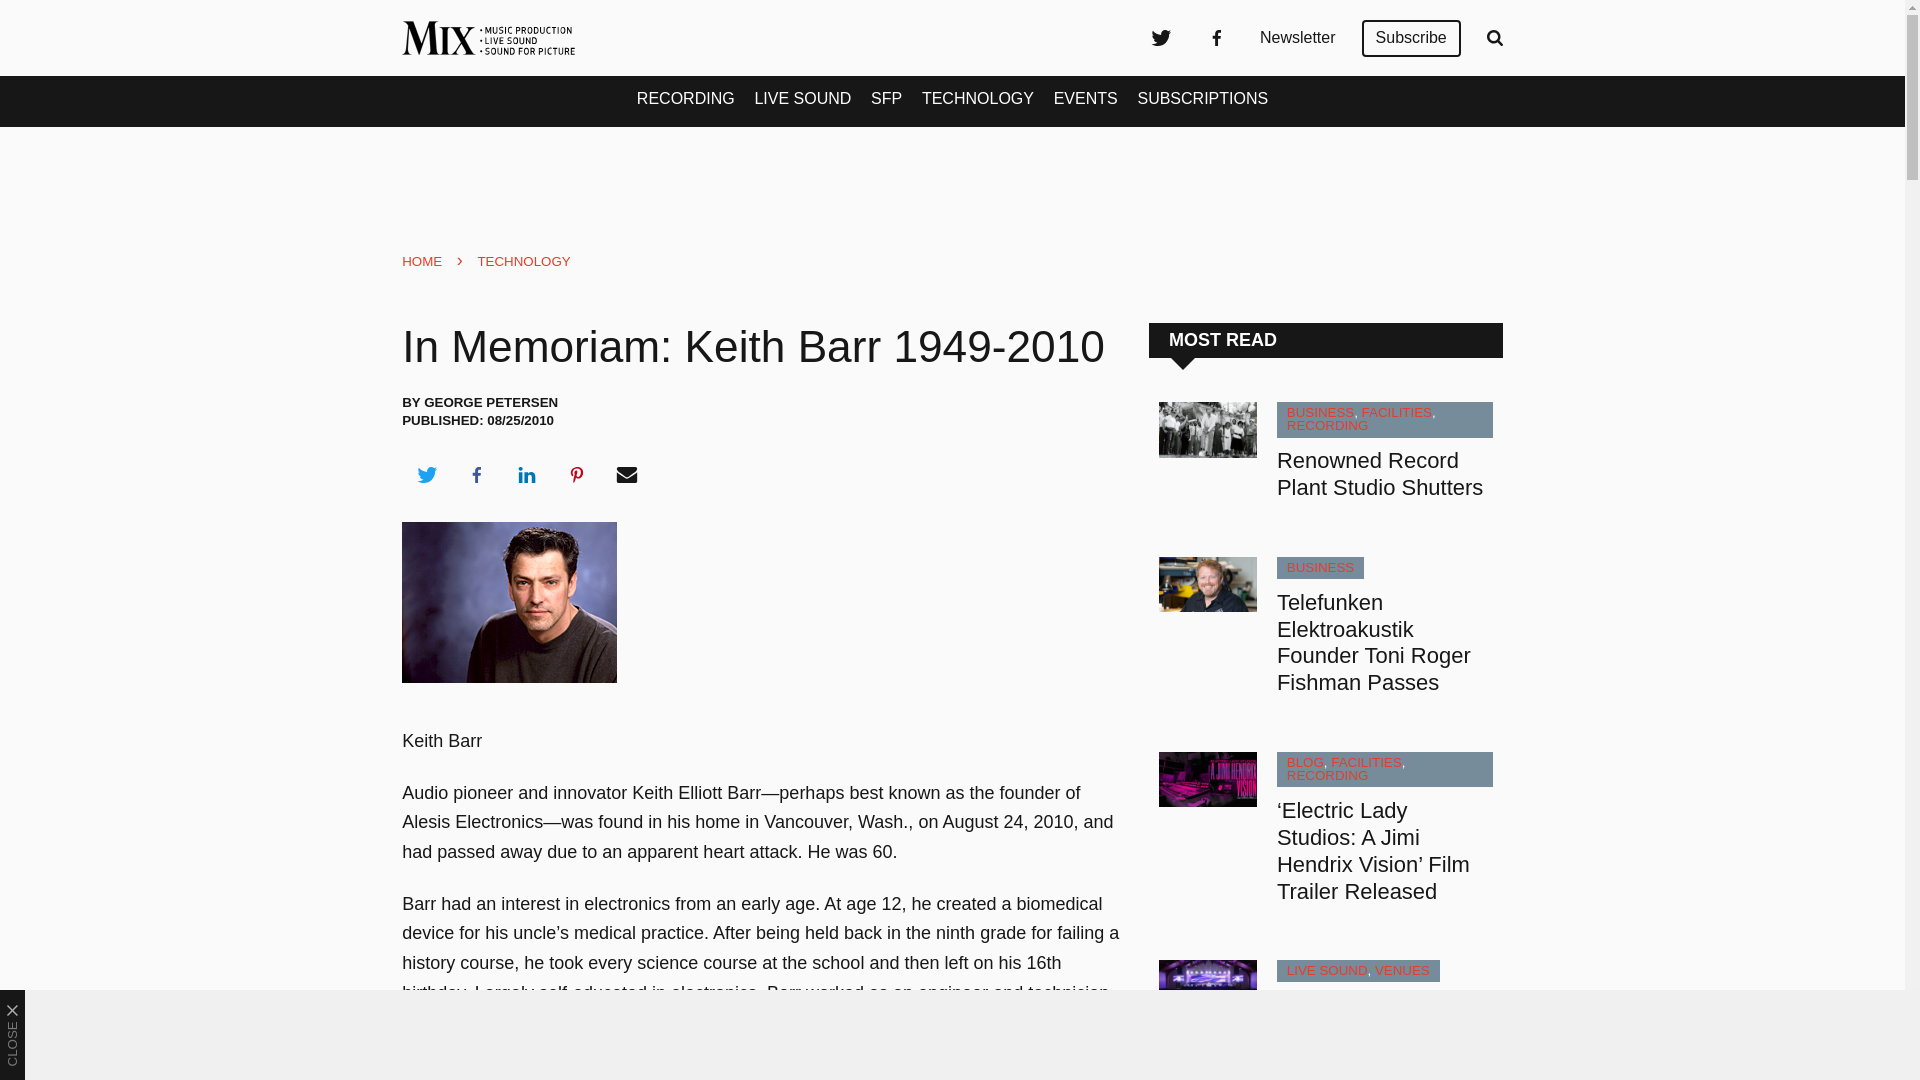 The height and width of the screenshot is (1080, 1920). I want to click on Share on Facebook, so click(476, 475).